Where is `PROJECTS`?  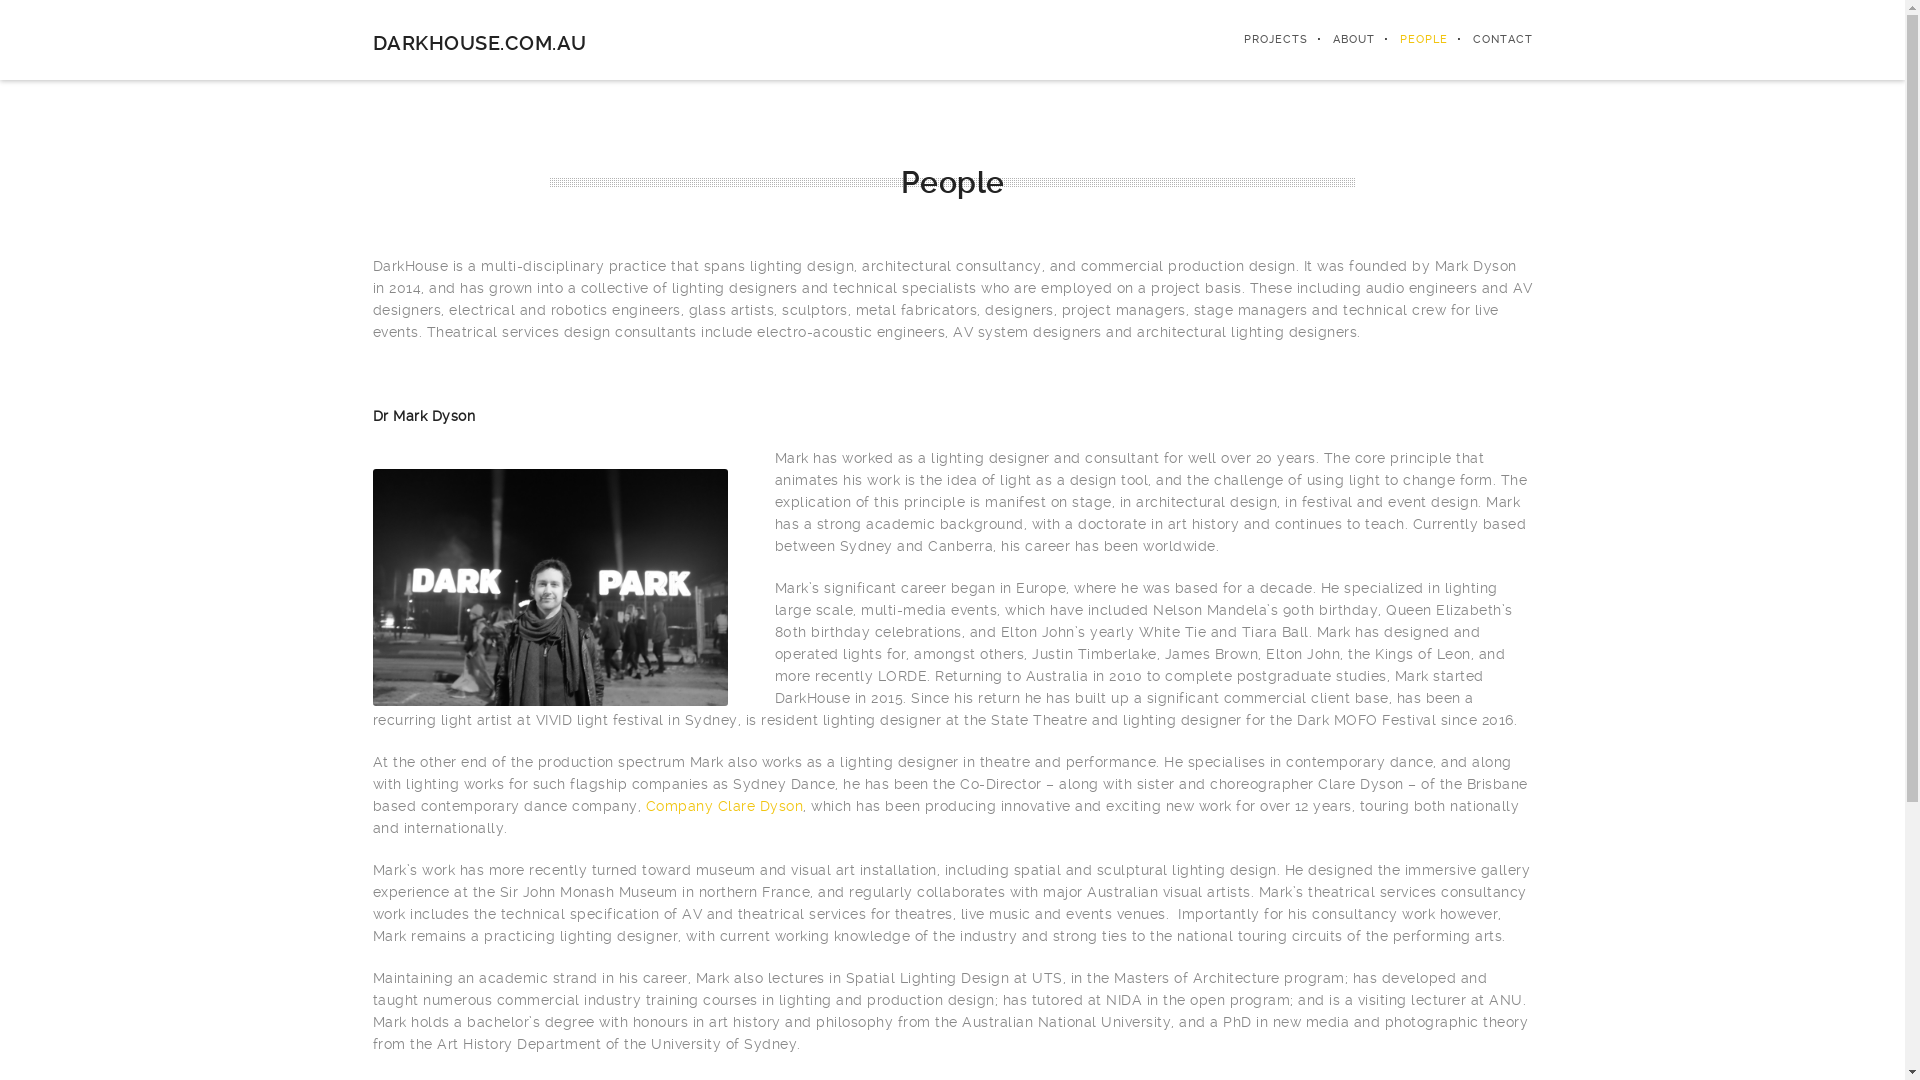 PROJECTS is located at coordinates (1262, 40).